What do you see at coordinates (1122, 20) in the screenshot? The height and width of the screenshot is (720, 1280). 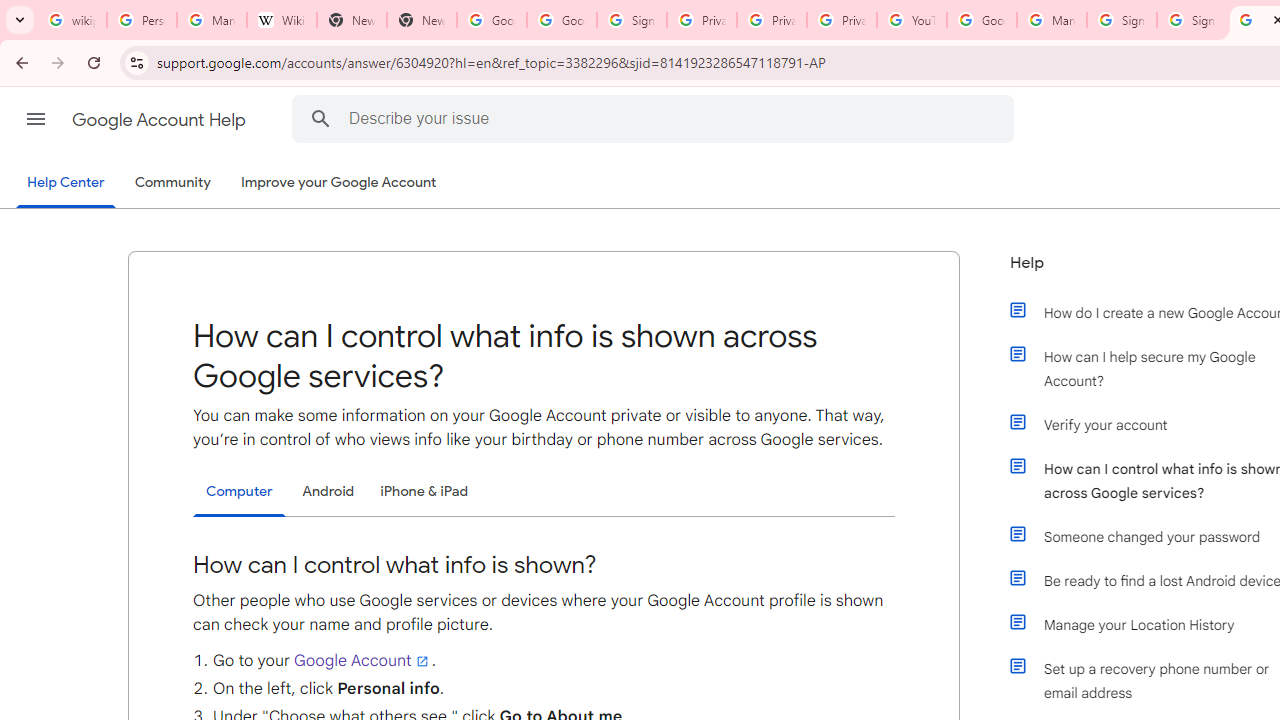 I see `Sign in - Google Accounts` at bounding box center [1122, 20].